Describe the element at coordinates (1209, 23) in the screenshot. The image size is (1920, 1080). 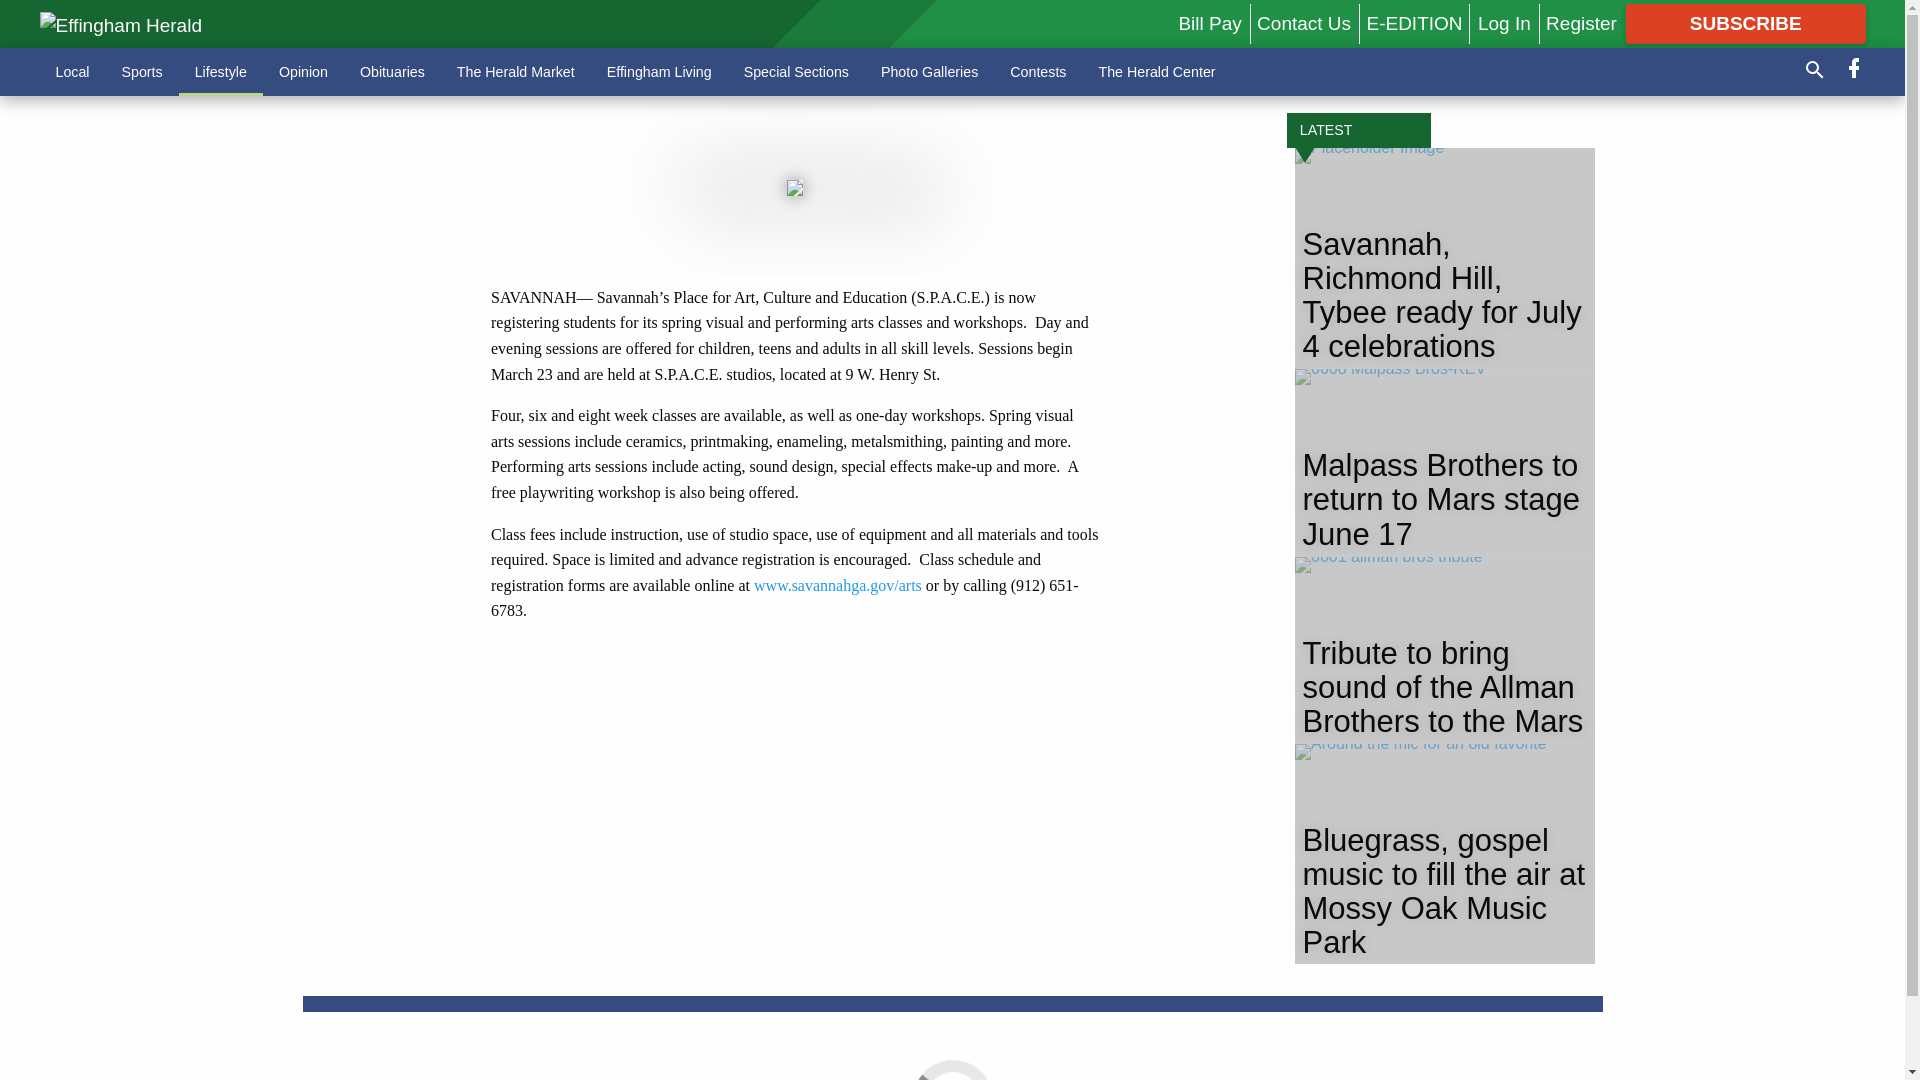
I see `Bill Pay` at that location.